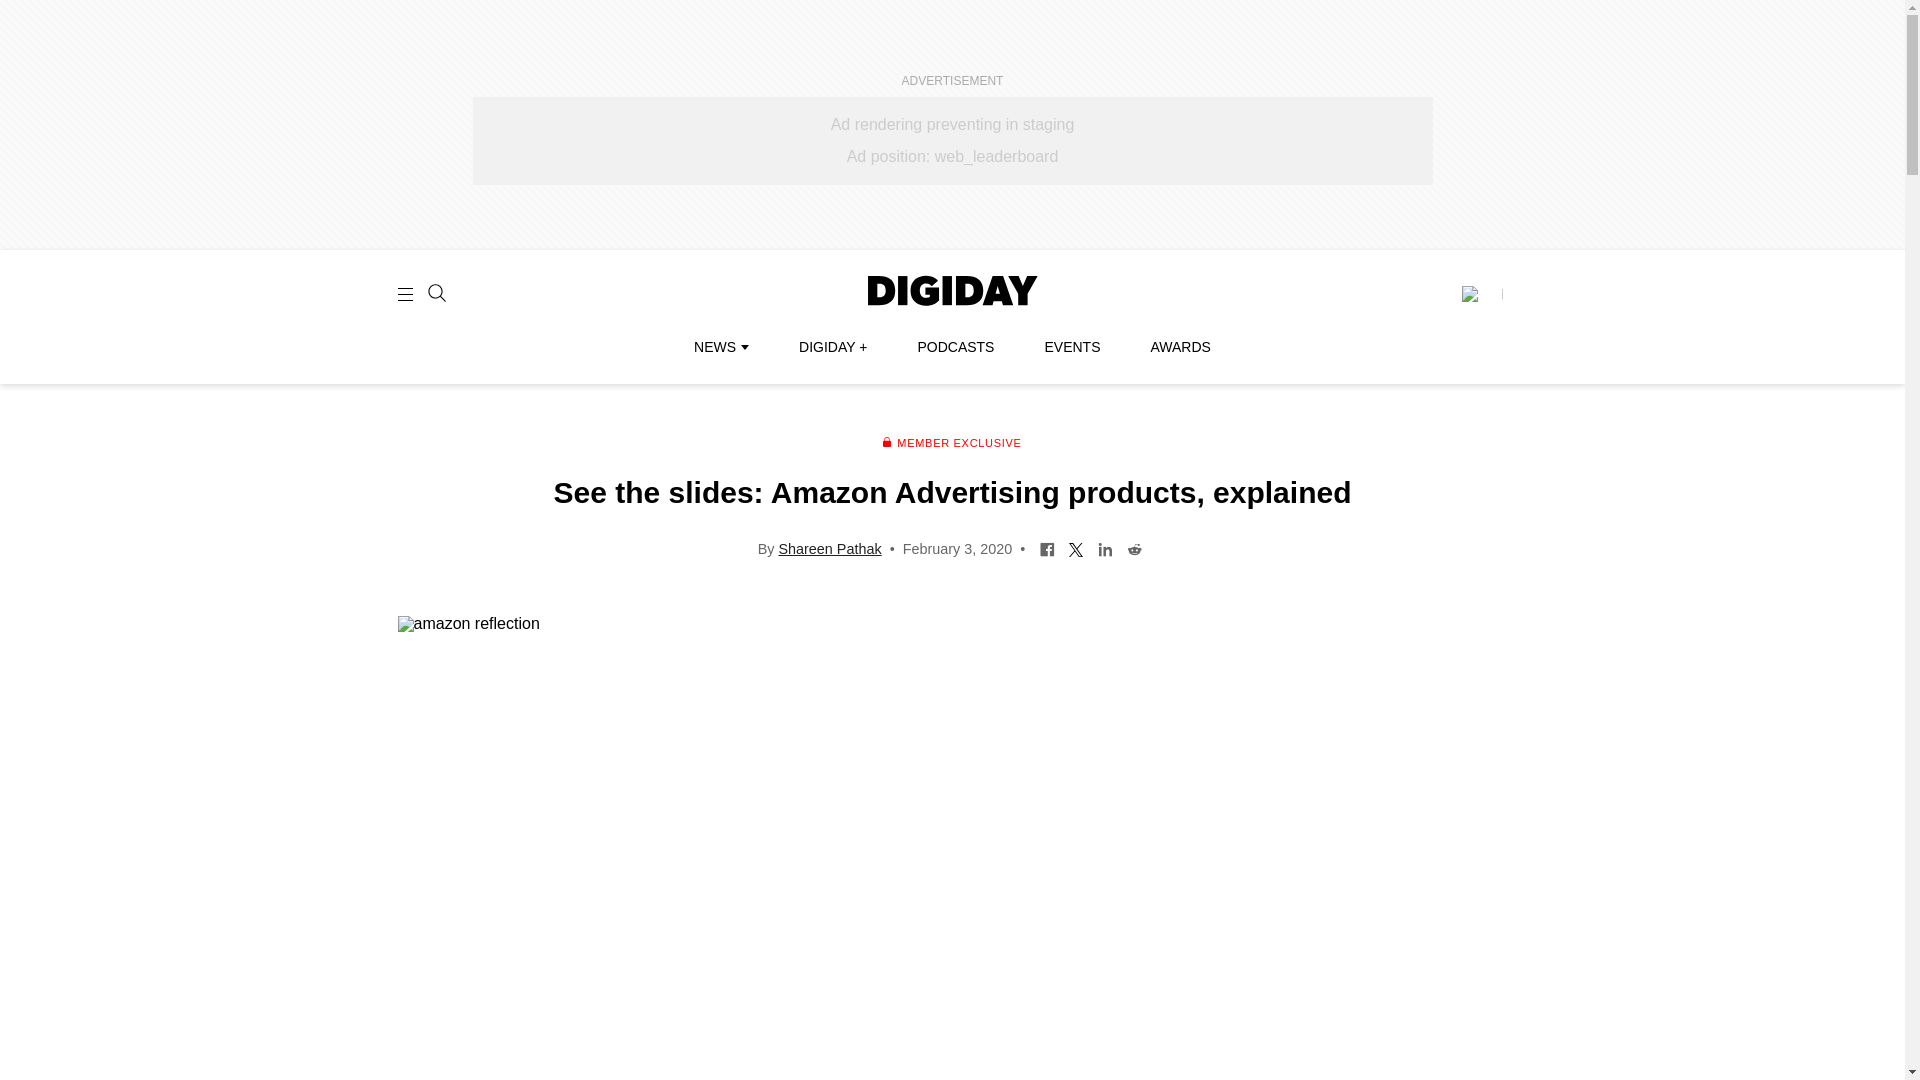  Describe the element at coordinates (1104, 548) in the screenshot. I see `Share on LinkedIn` at that location.